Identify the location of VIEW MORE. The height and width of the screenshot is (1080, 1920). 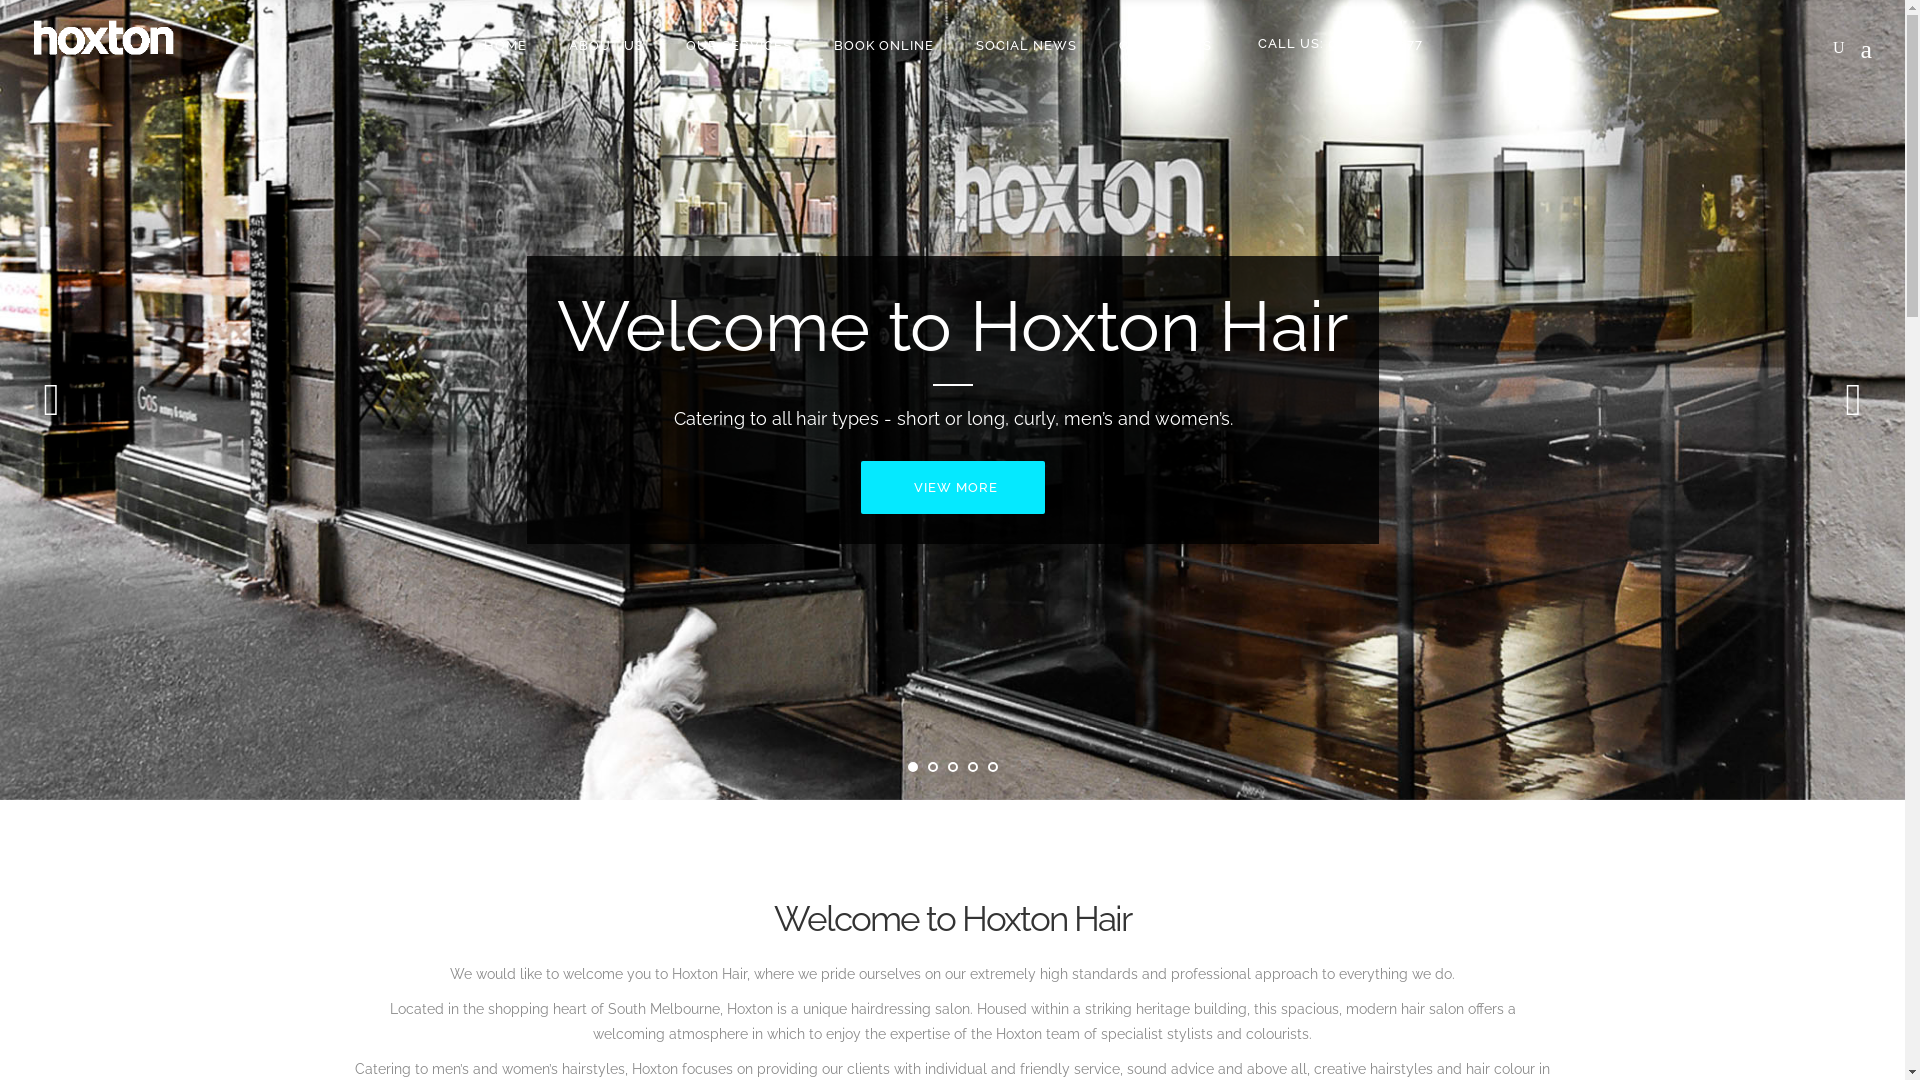
(953, 488).